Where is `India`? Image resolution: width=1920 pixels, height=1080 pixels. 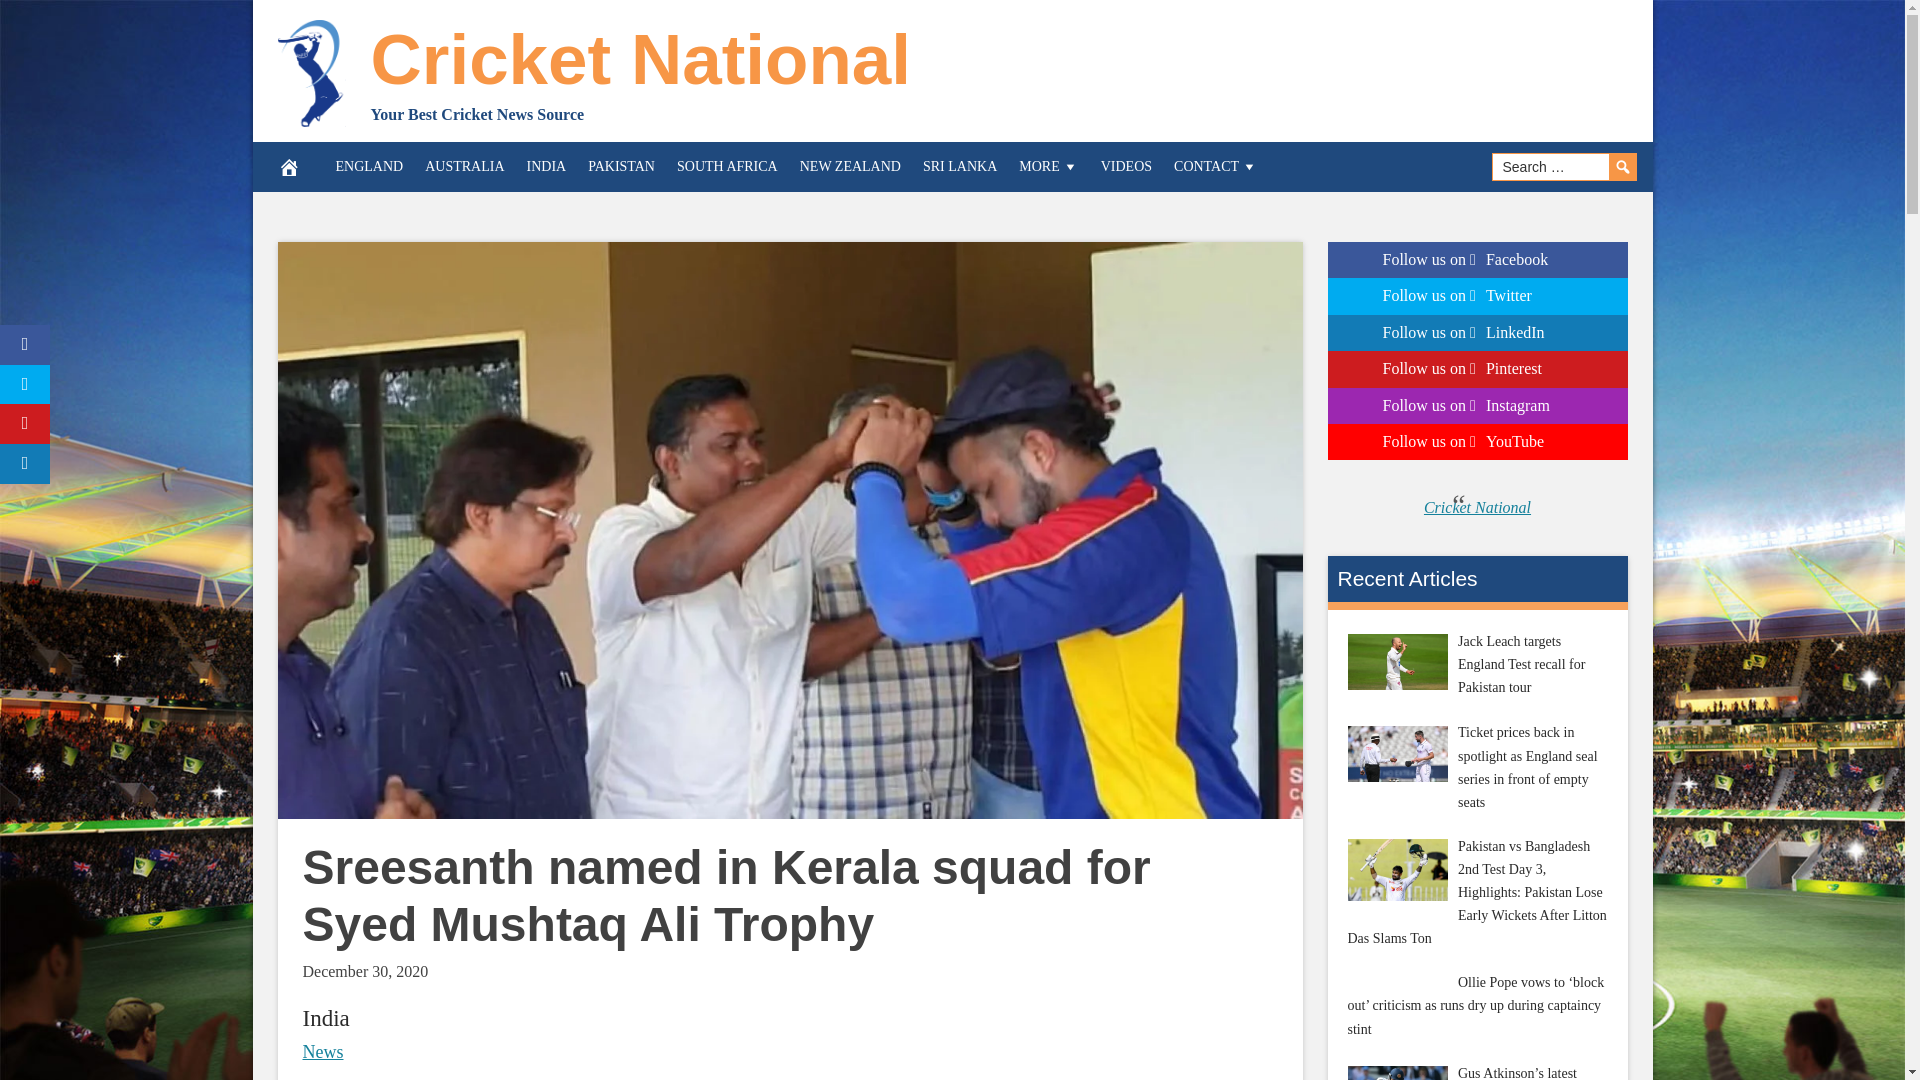 India is located at coordinates (325, 1018).